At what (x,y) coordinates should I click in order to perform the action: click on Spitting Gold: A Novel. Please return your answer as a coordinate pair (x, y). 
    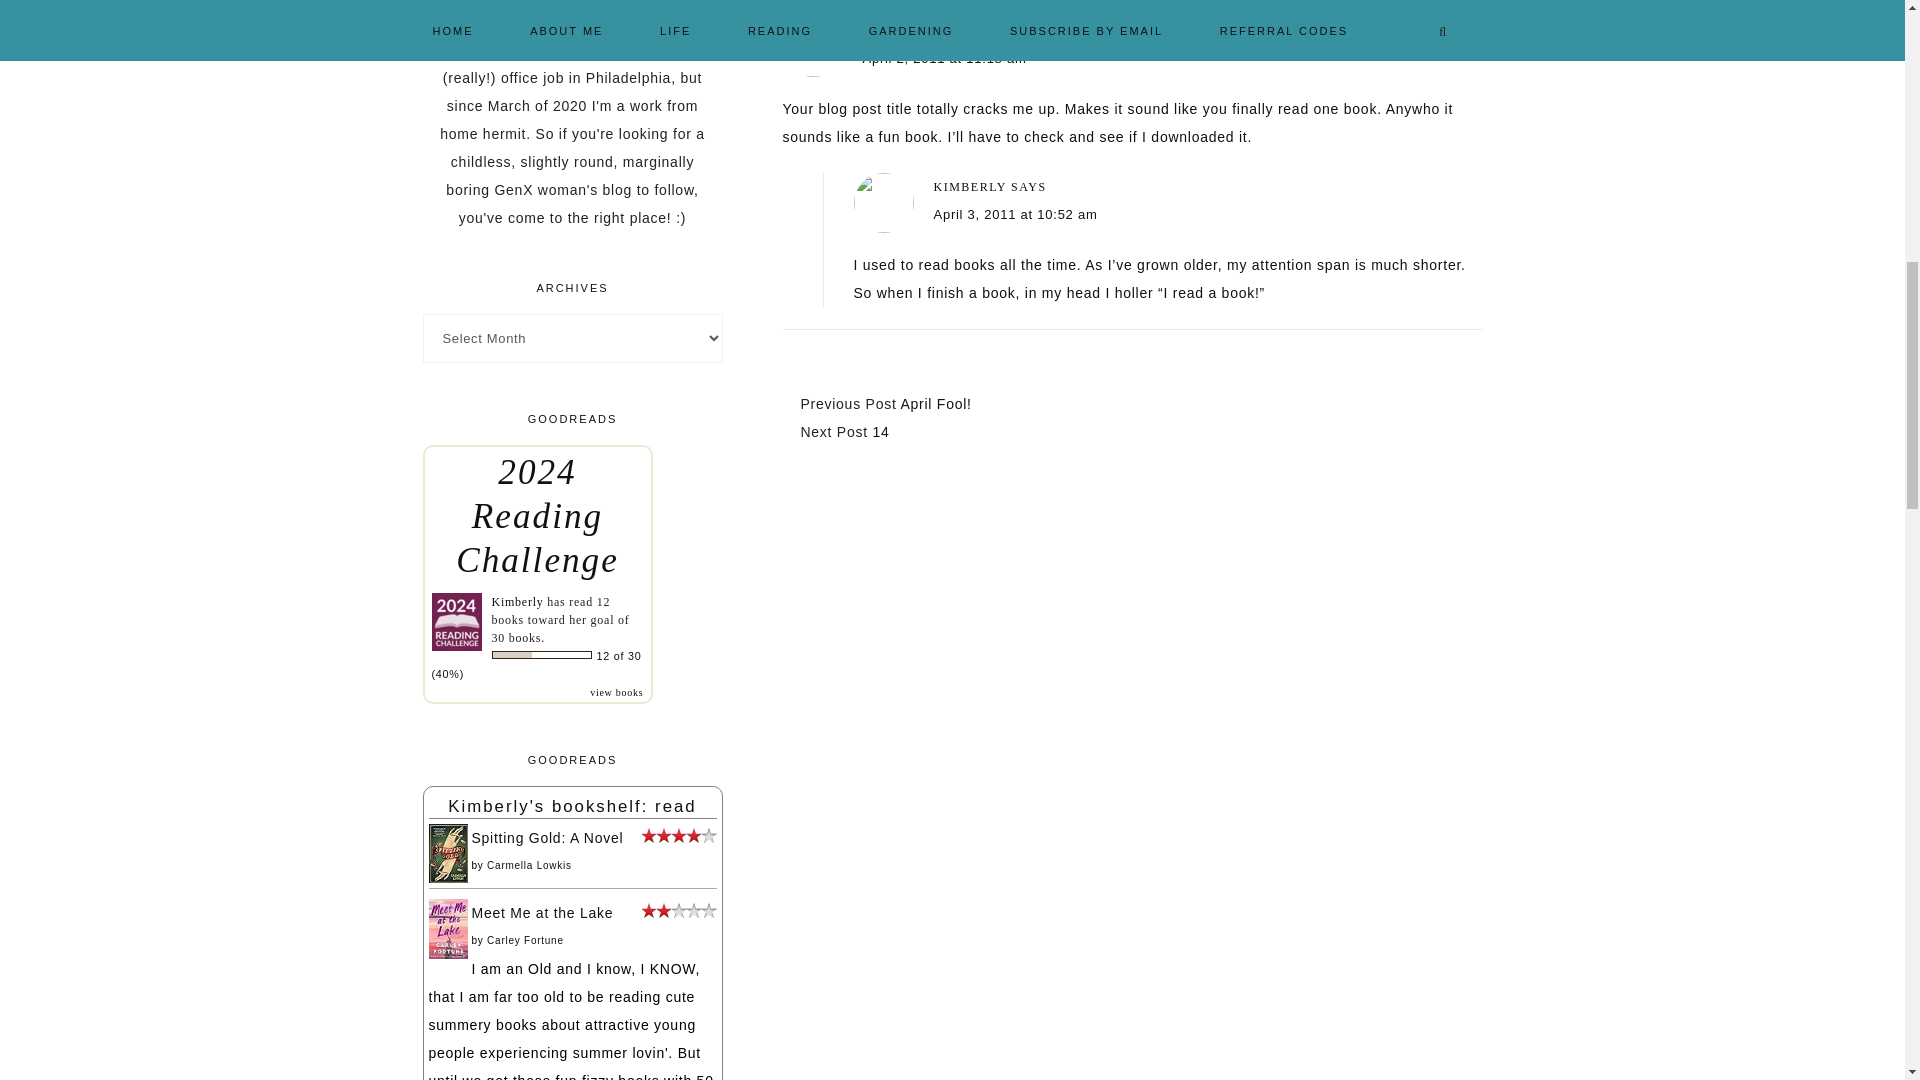
    Looking at the image, I should click on (447, 878).